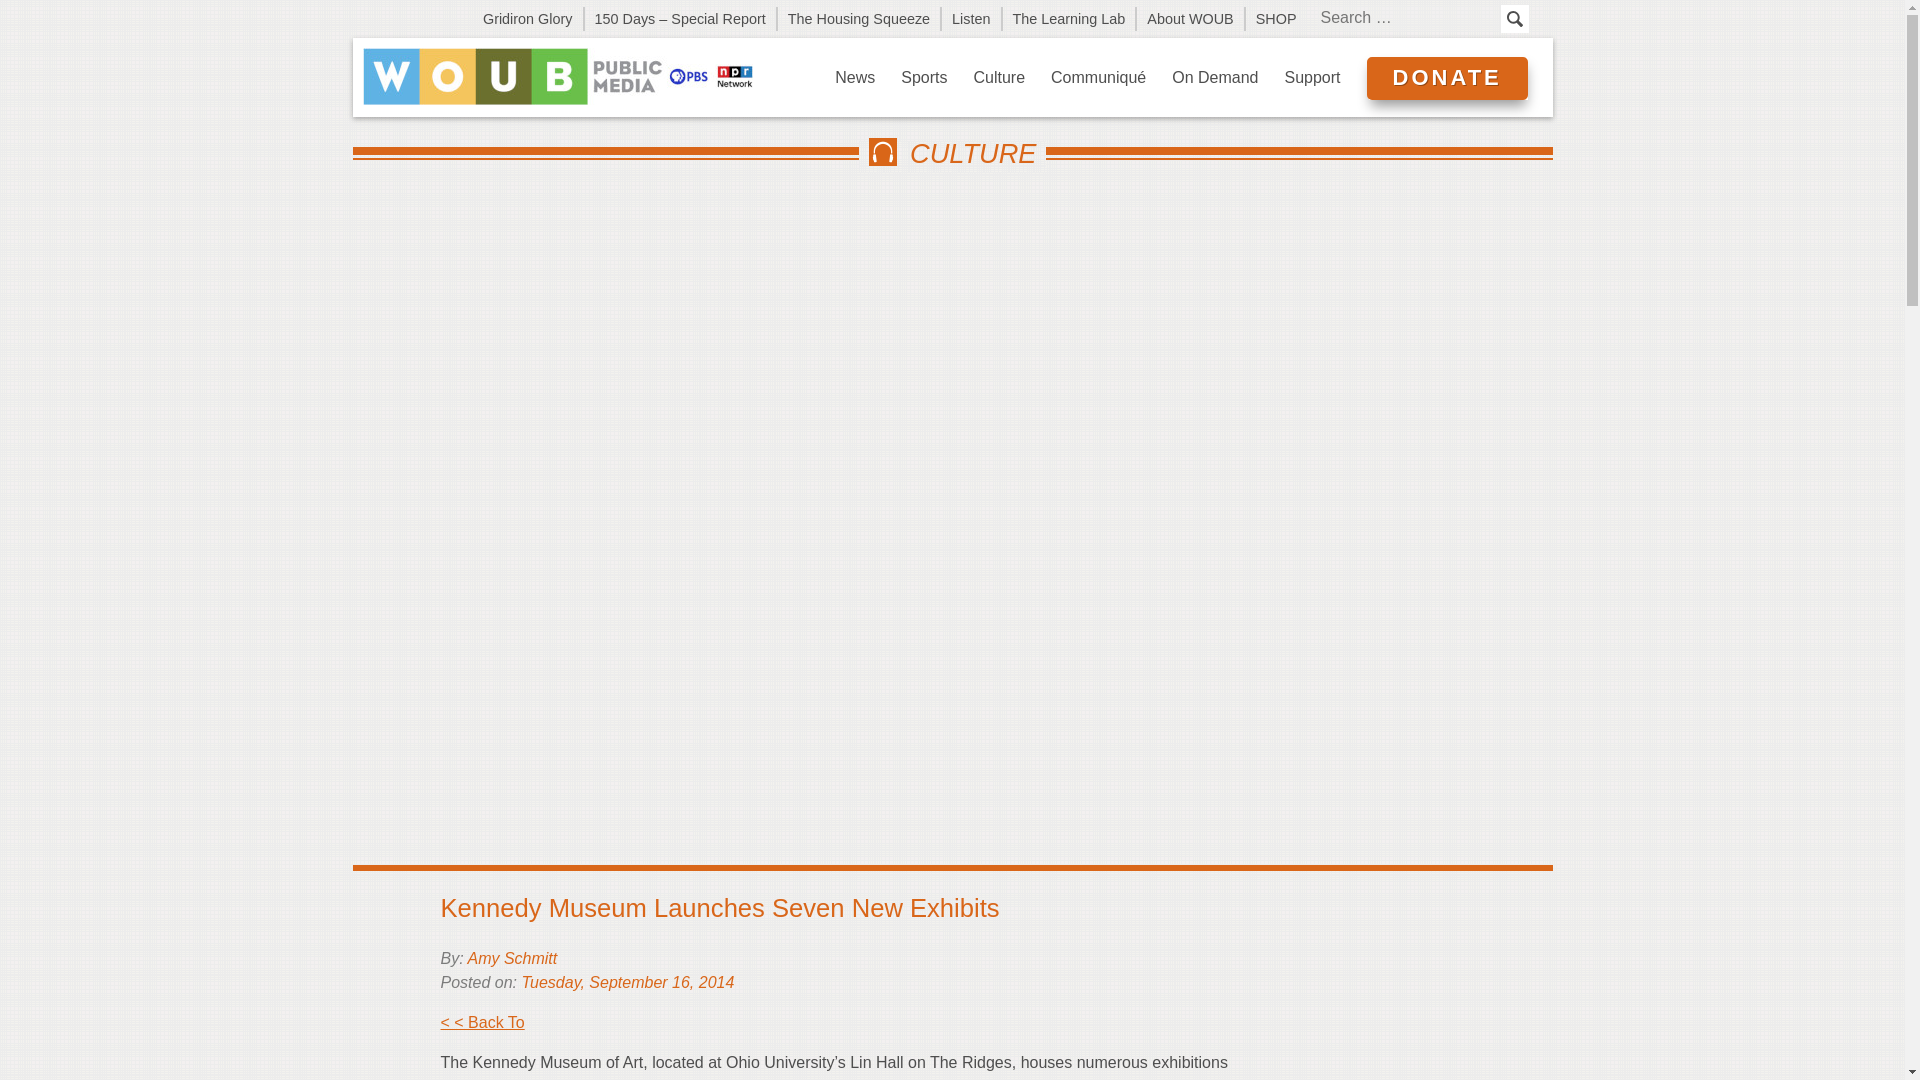 The image size is (1920, 1080). What do you see at coordinates (528, 18) in the screenshot?
I see `Gridiron Glory` at bounding box center [528, 18].